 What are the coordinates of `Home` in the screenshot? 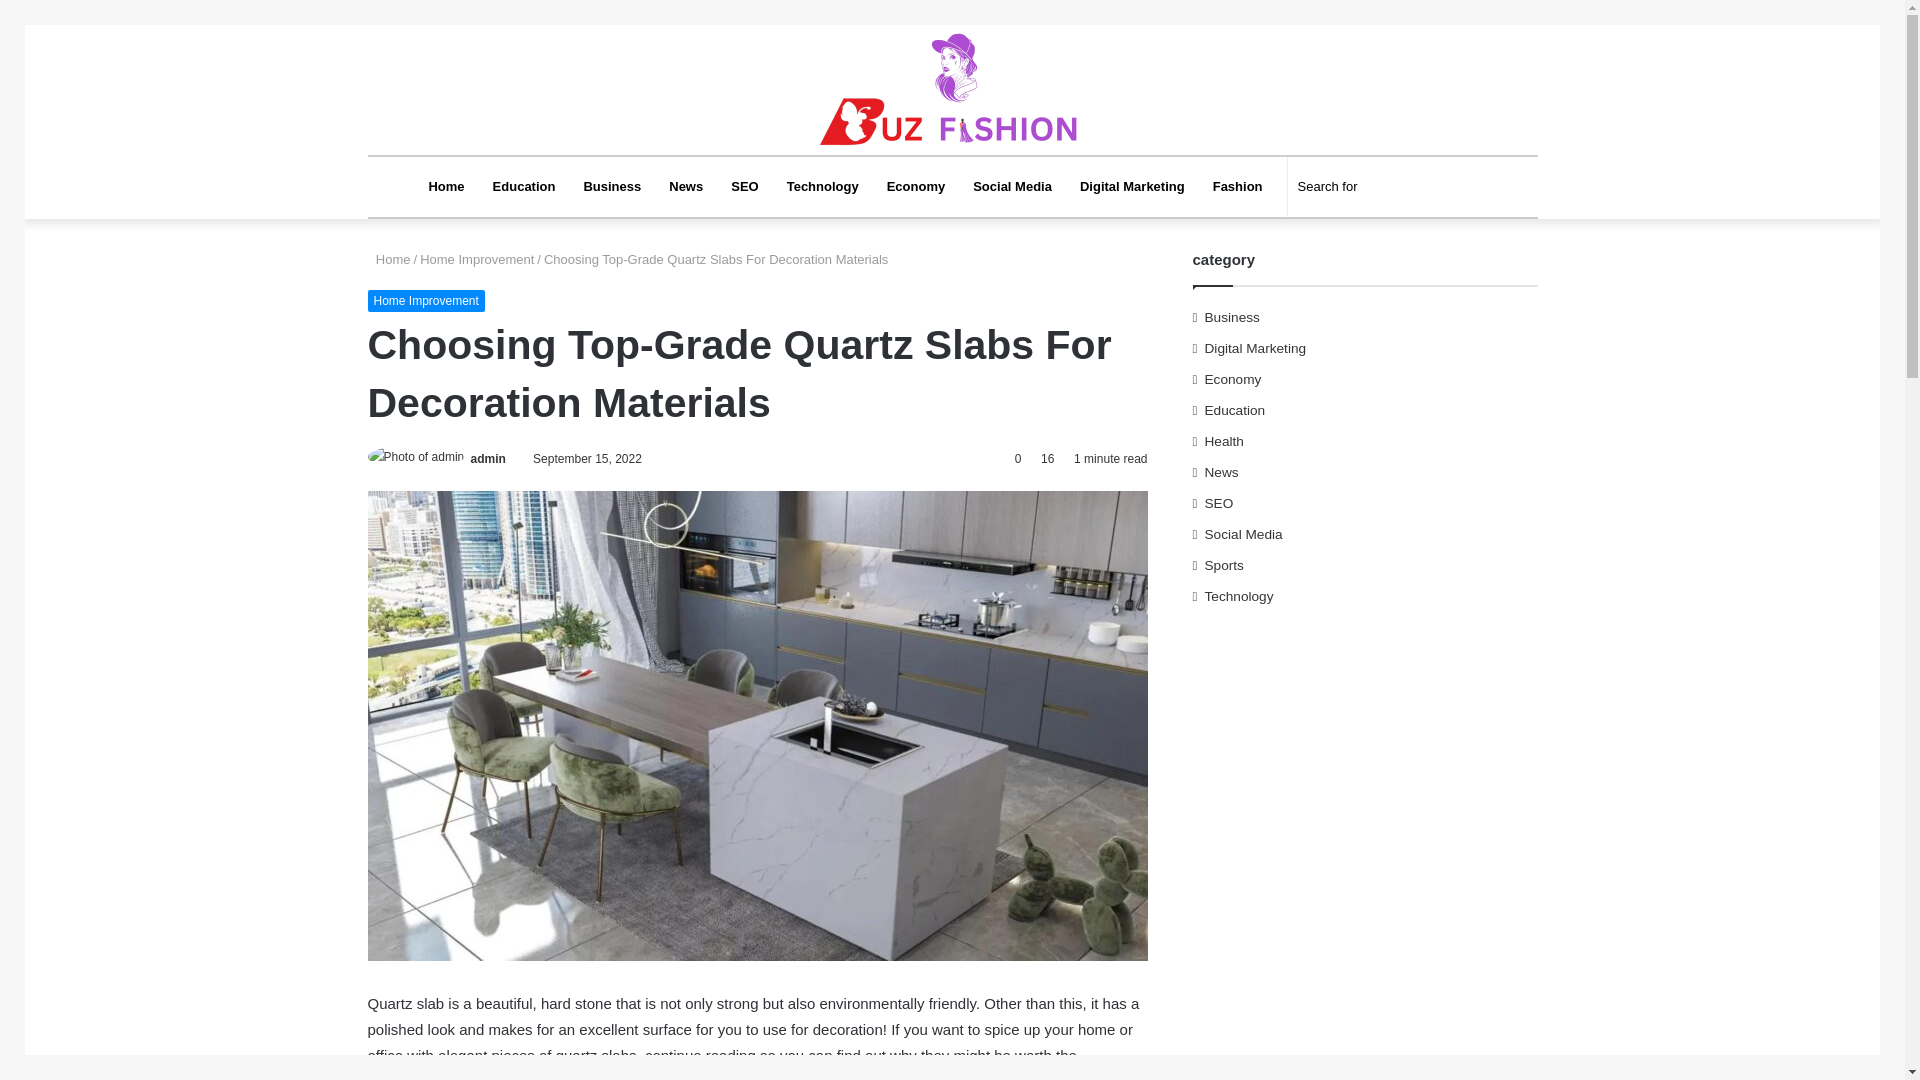 It's located at (446, 186).